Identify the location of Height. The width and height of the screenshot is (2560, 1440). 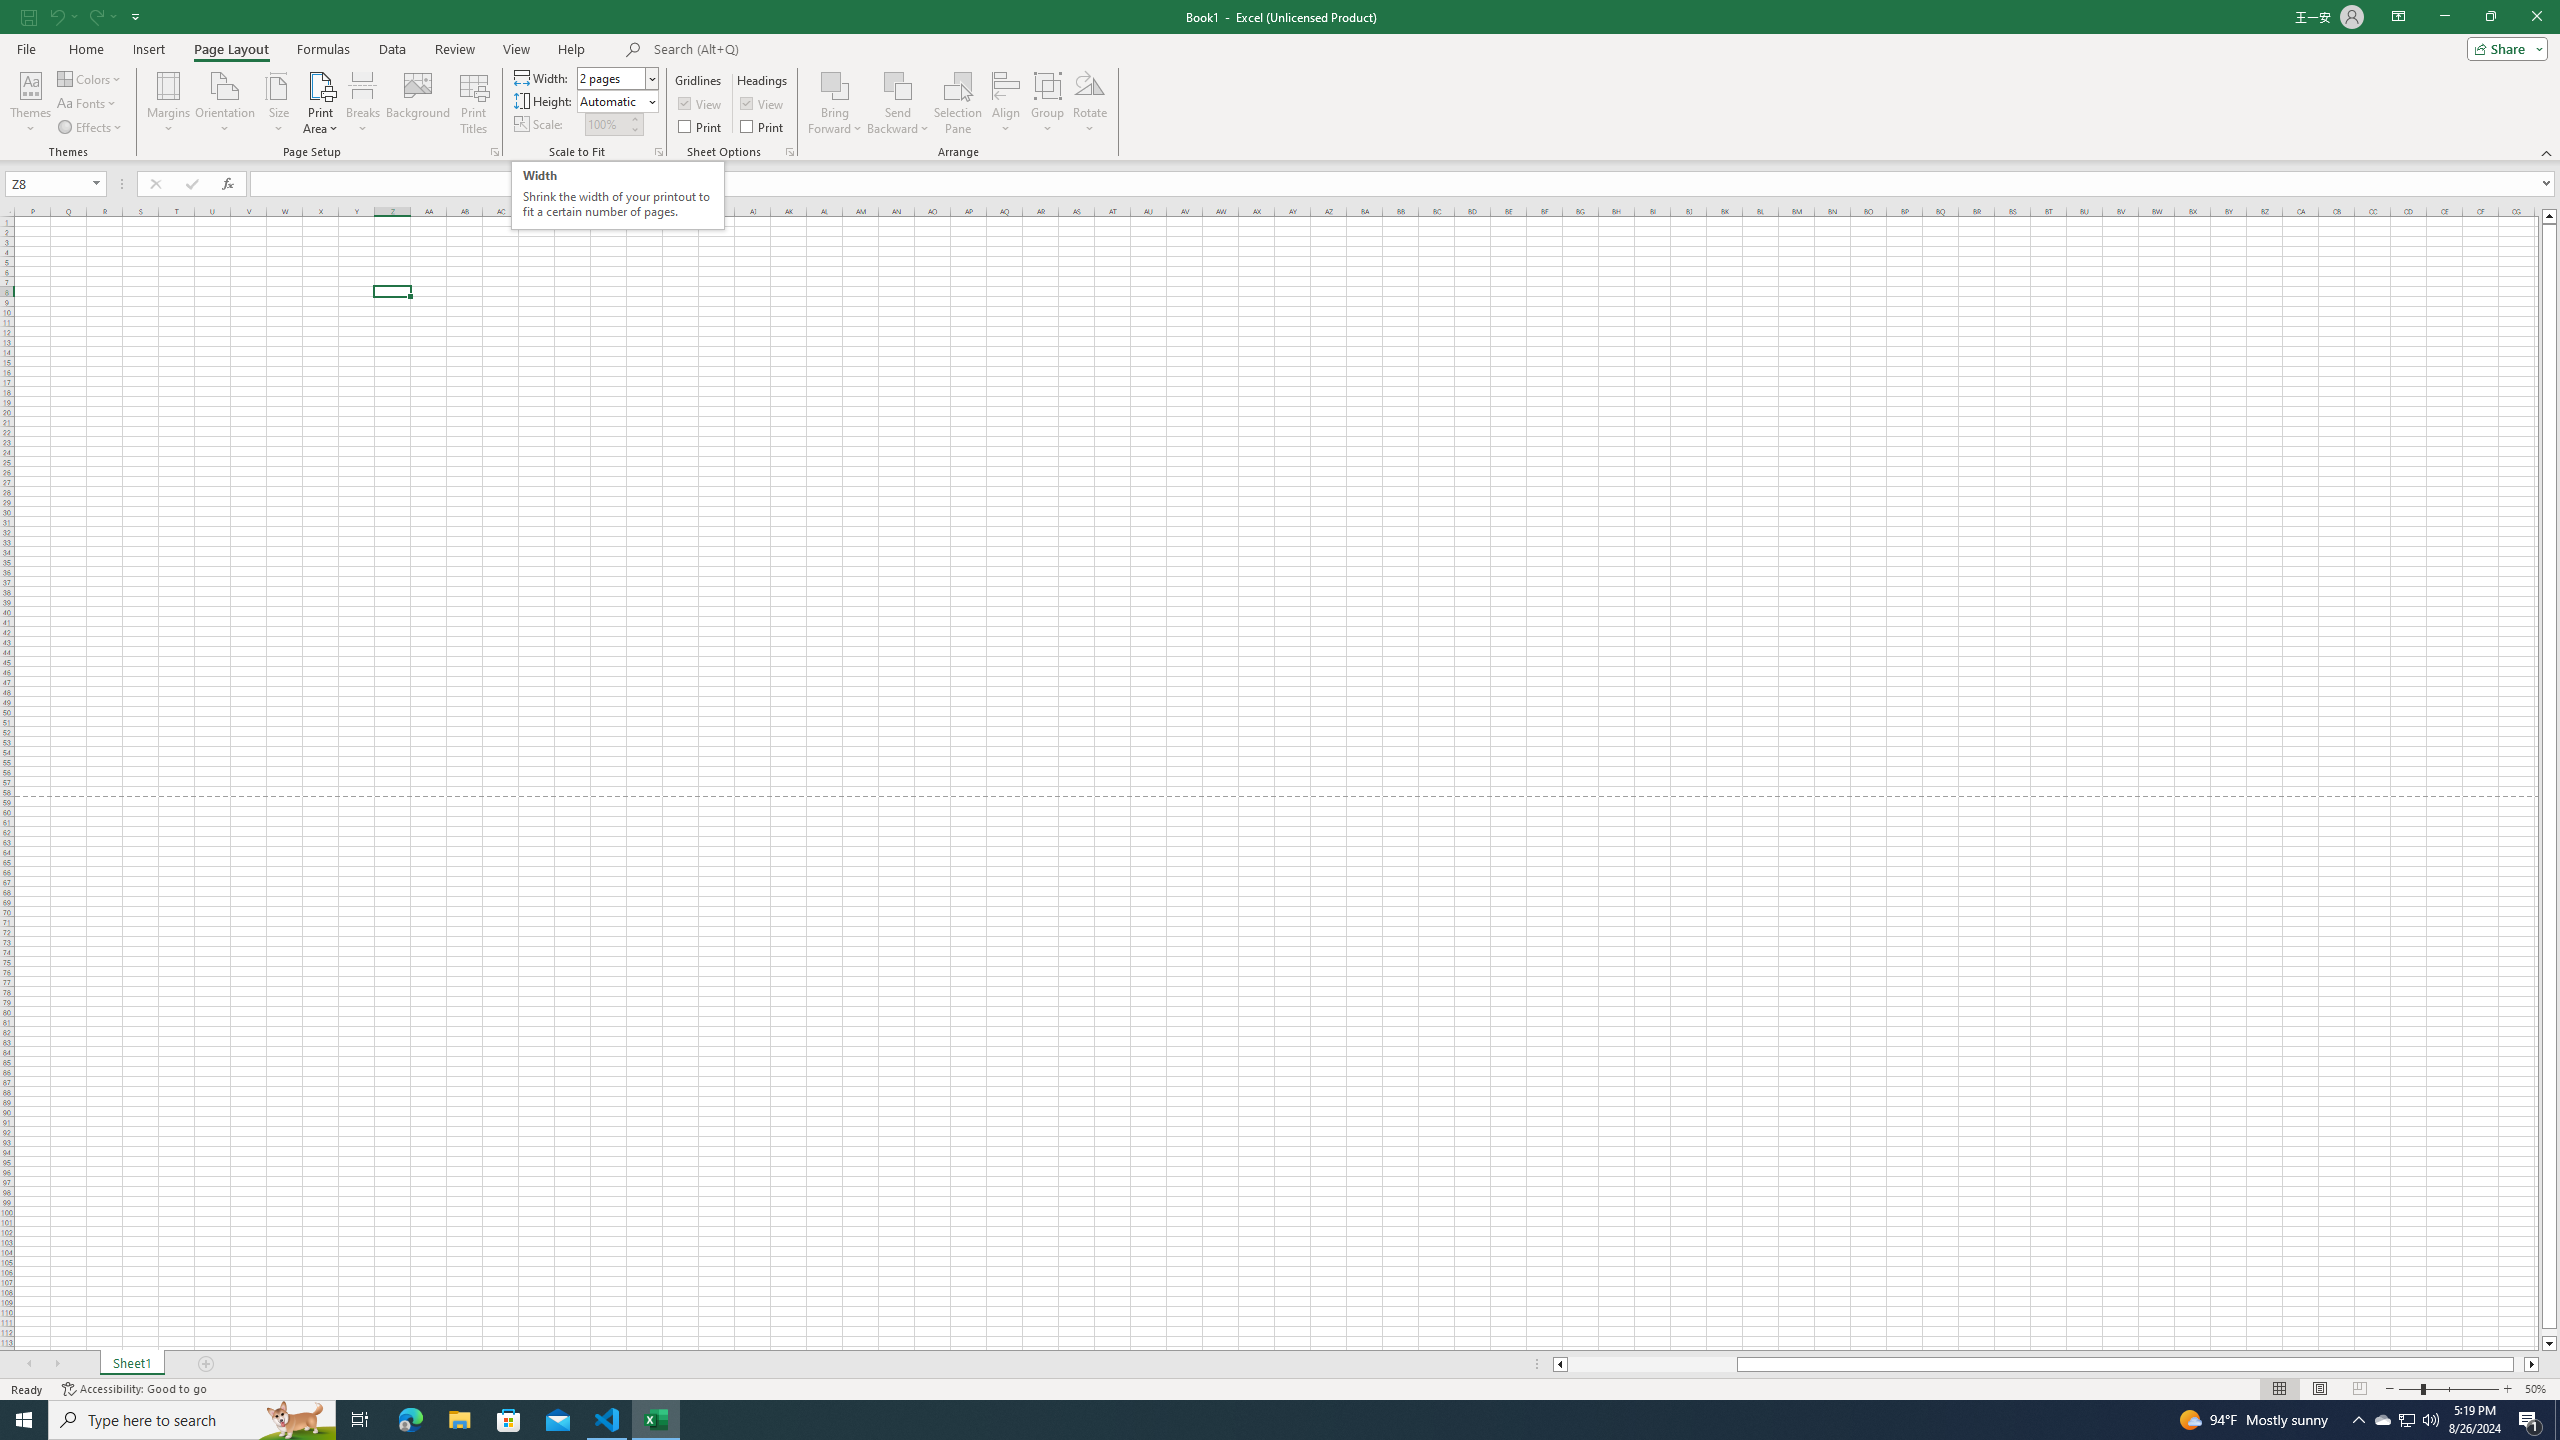
(612, 101).